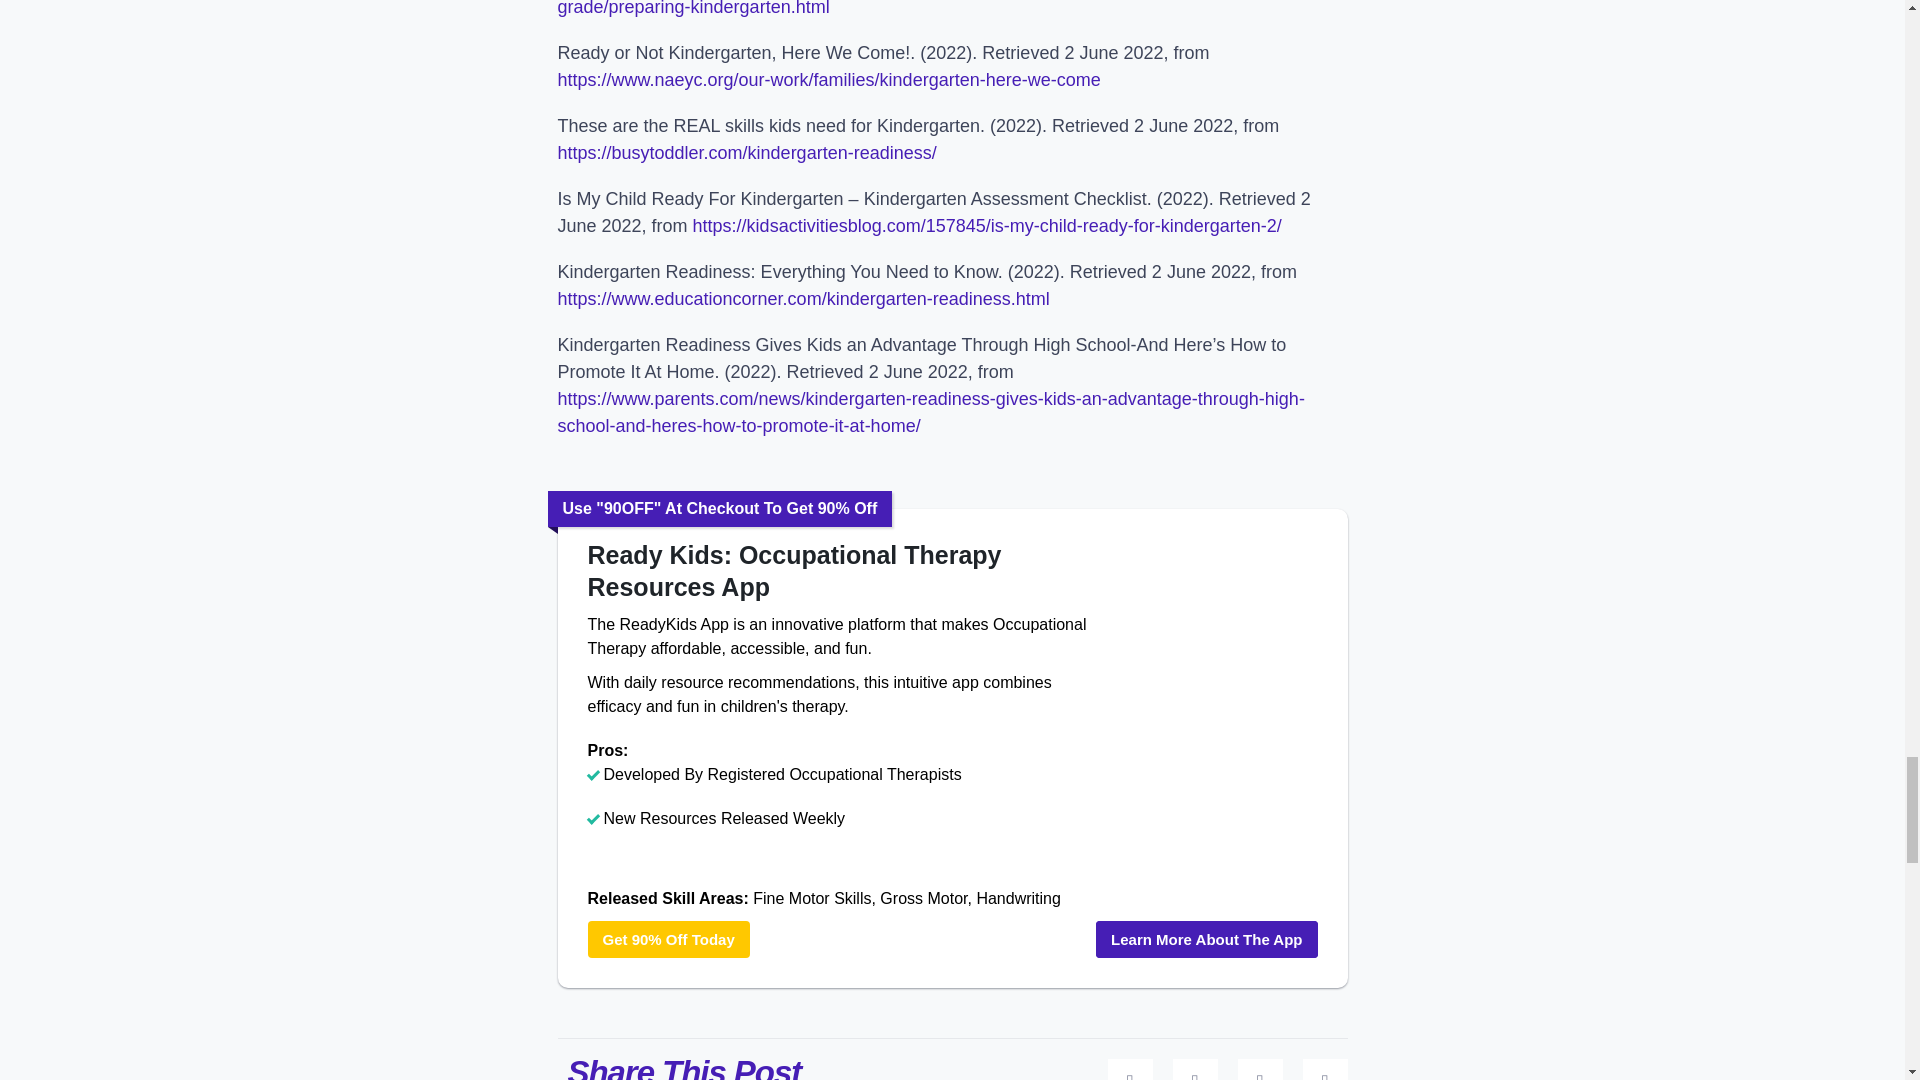 Image resolution: width=1920 pixels, height=1080 pixels. Describe the element at coordinates (1206, 939) in the screenshot. I see `Ready Kids: Occupational Therapy Resources App` at that location.